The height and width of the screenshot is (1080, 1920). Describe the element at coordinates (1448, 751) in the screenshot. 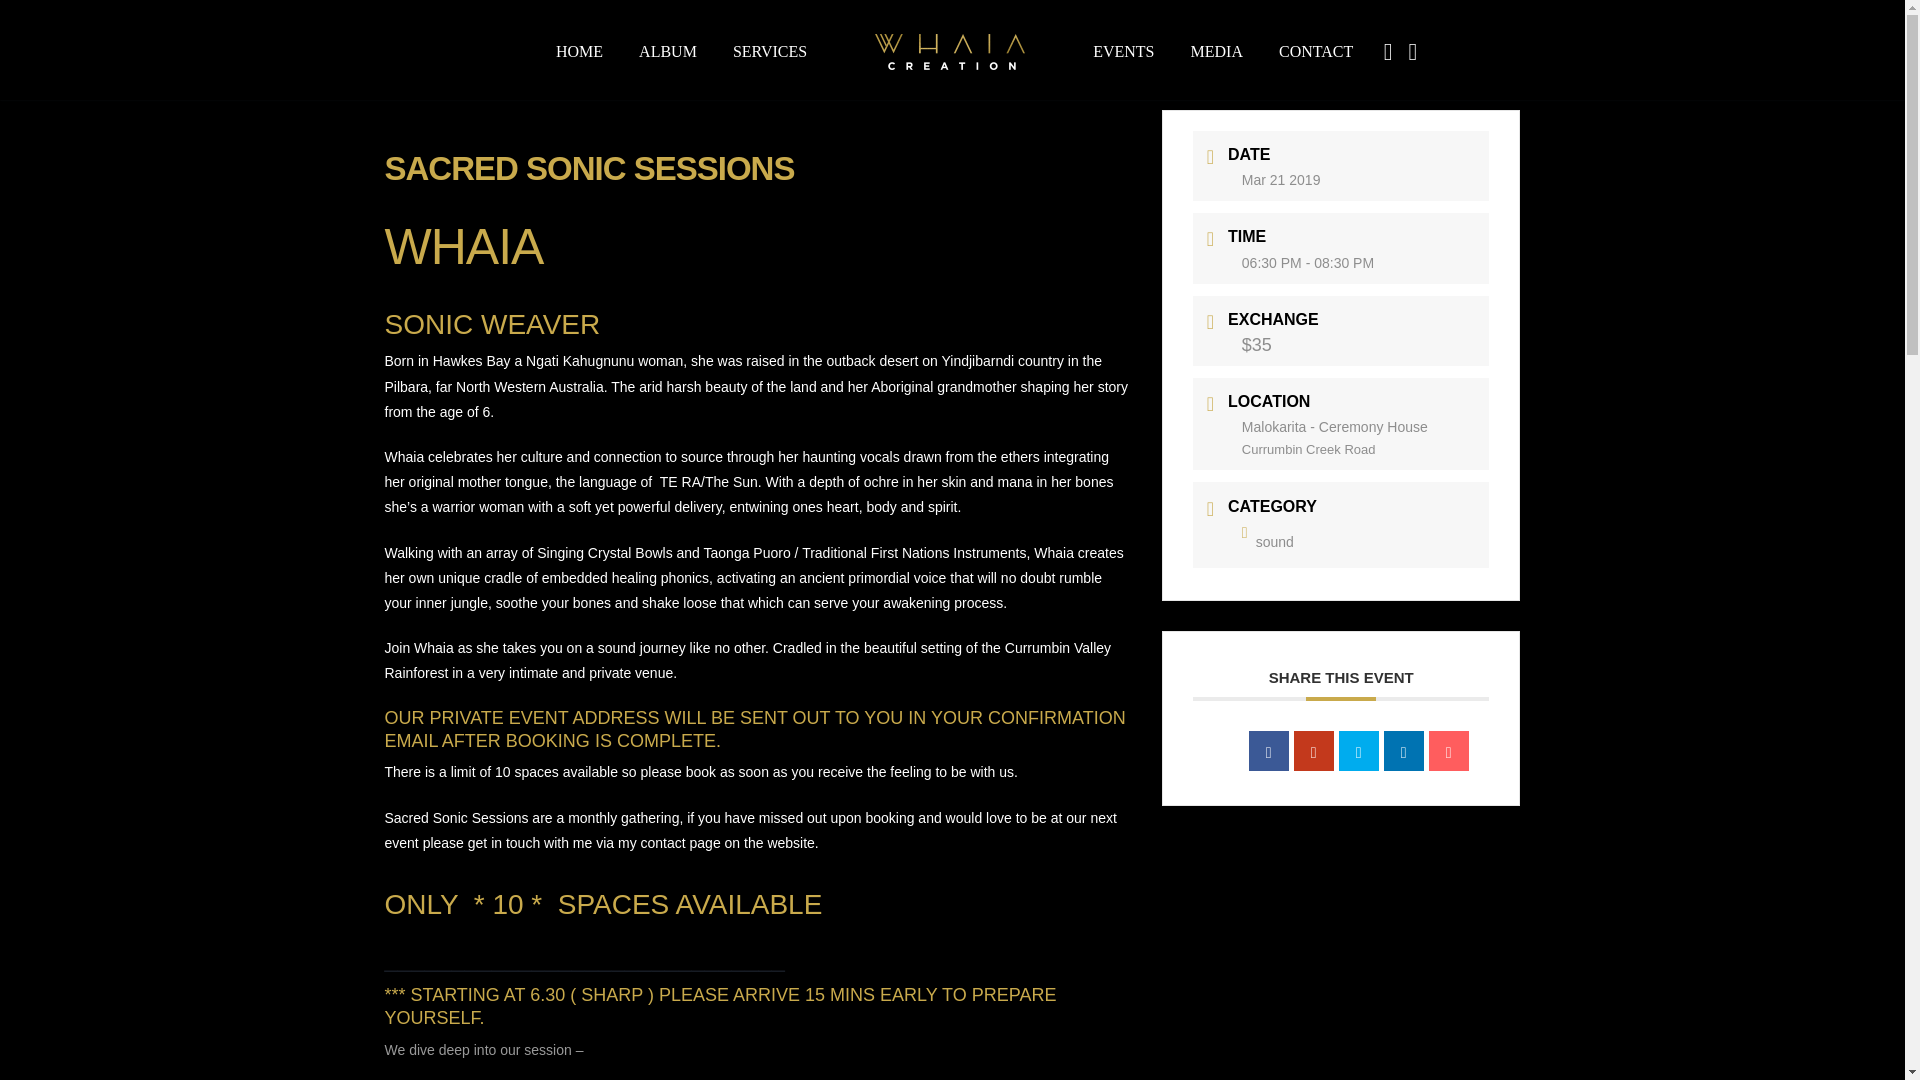

I see `Email` at that location.